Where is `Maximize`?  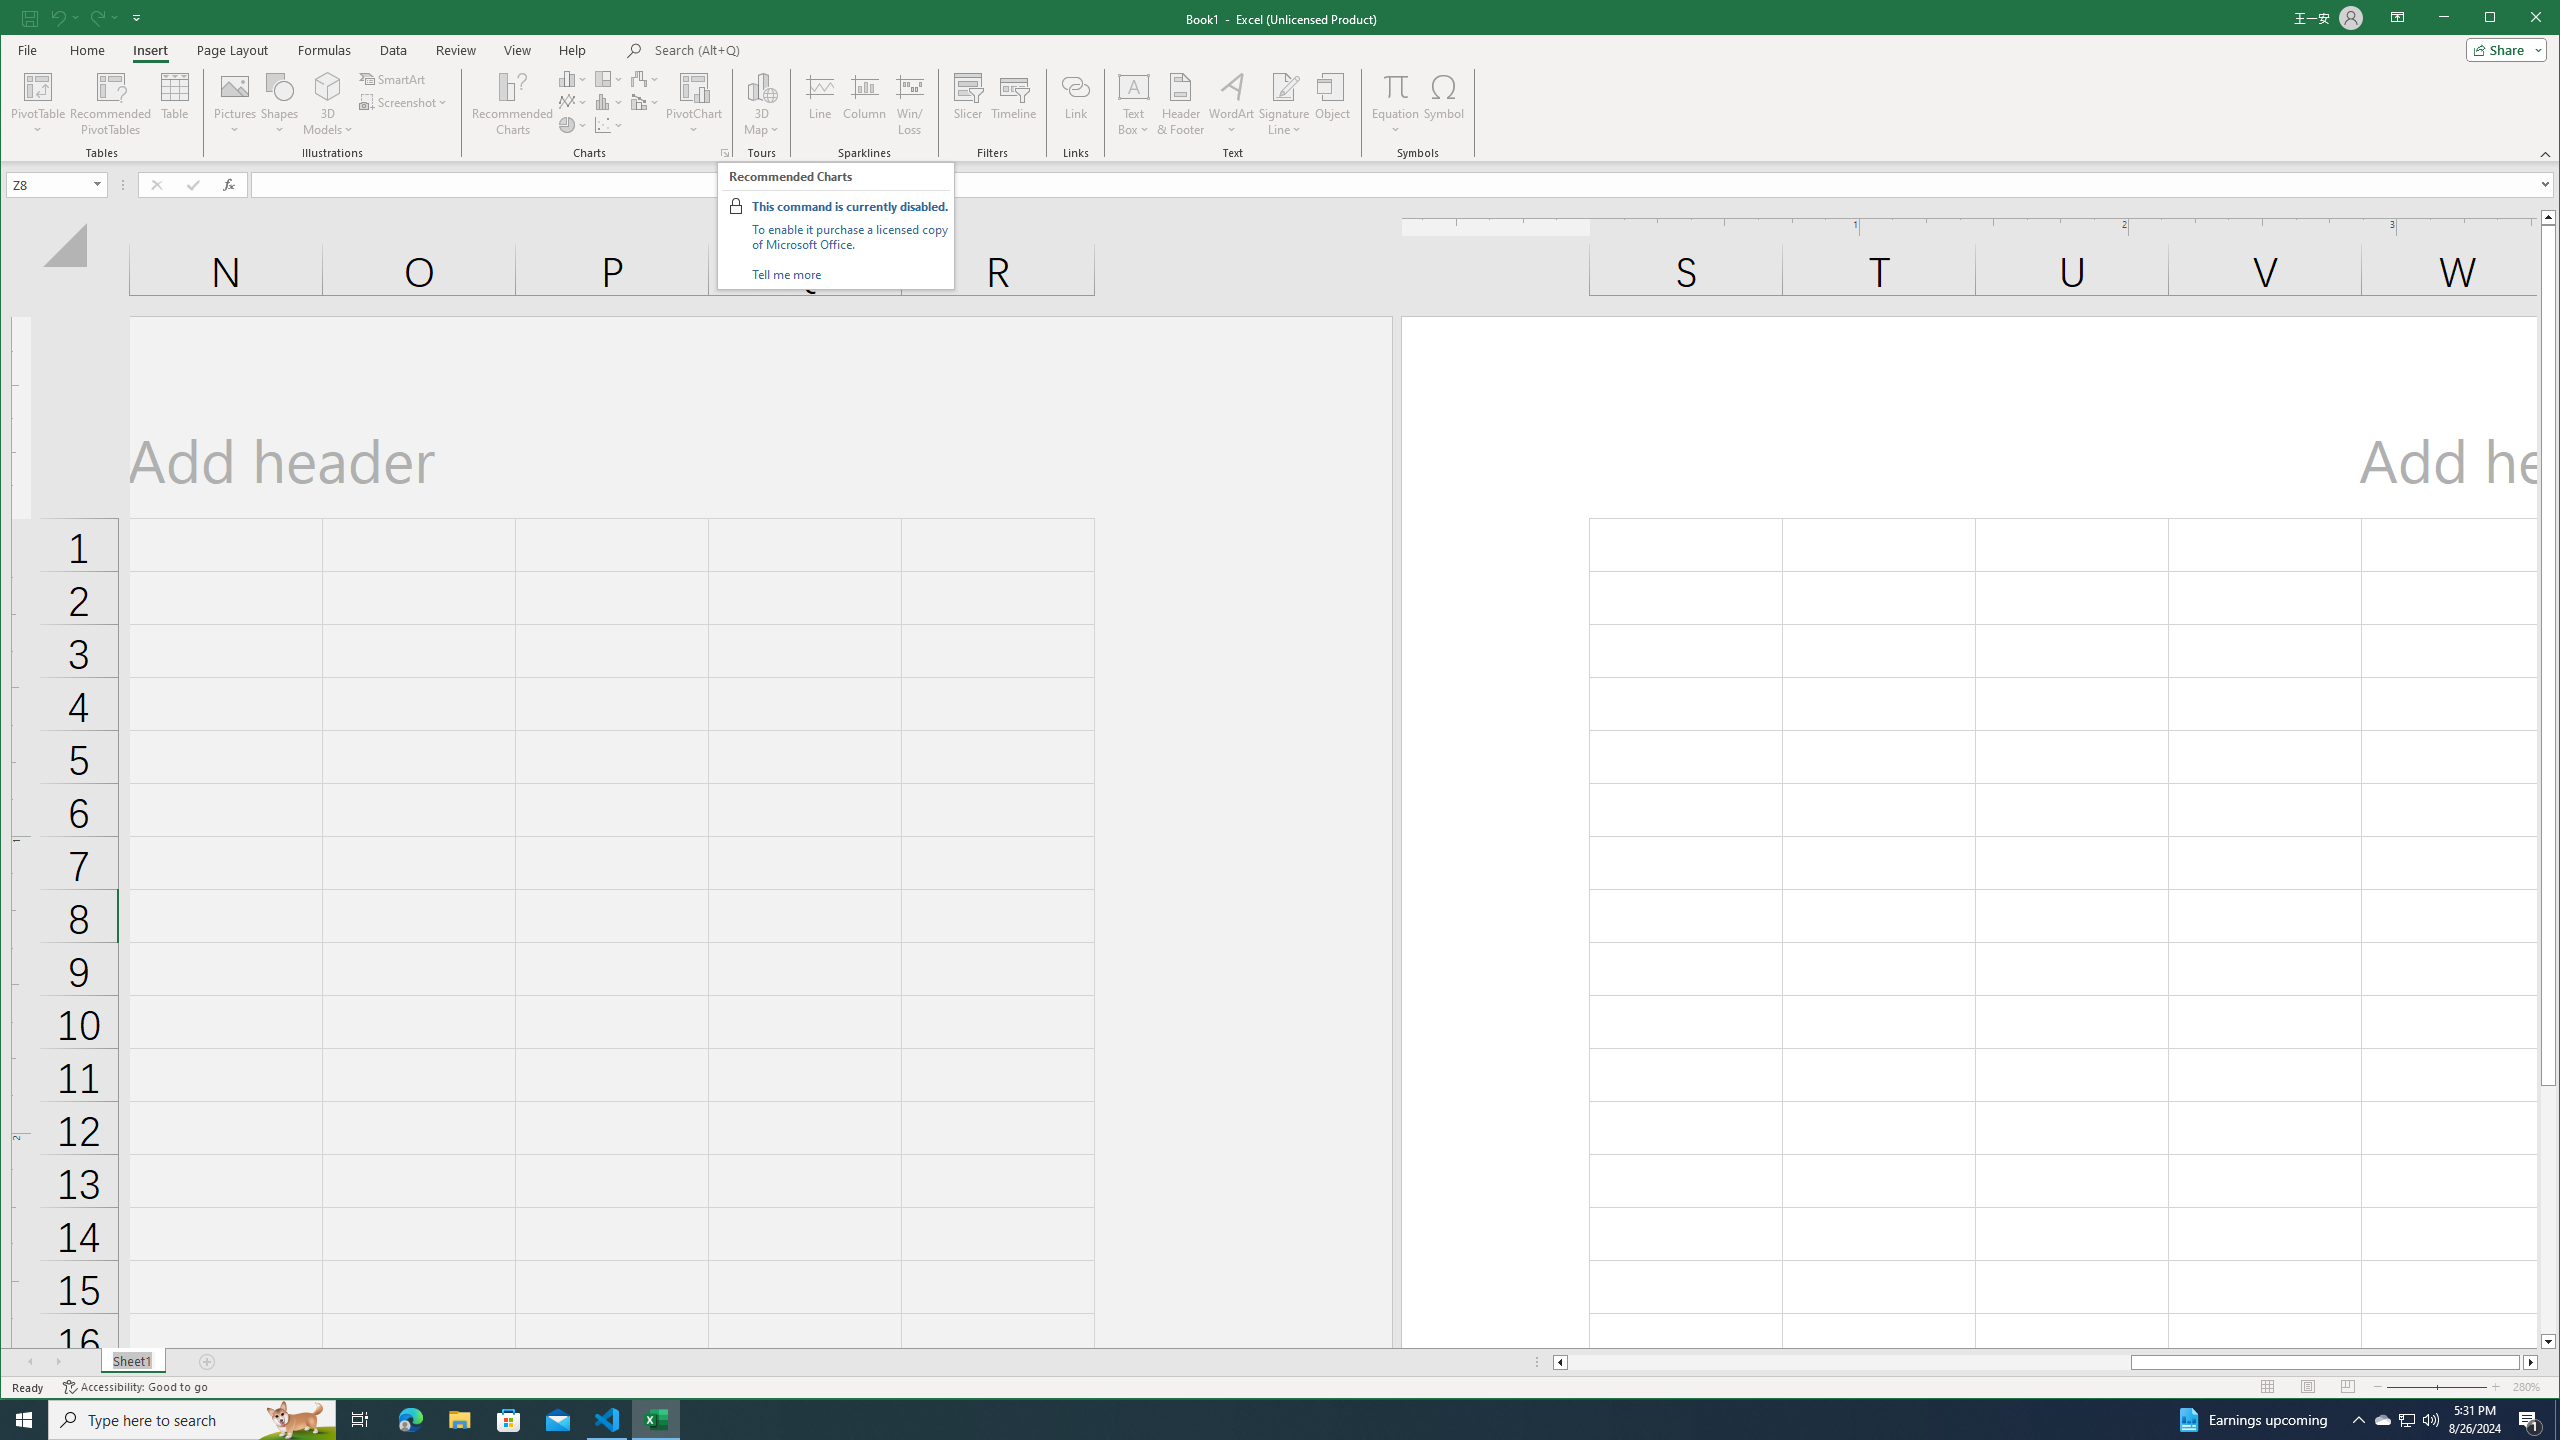
Maximize is located at coordinates (2518, 19).